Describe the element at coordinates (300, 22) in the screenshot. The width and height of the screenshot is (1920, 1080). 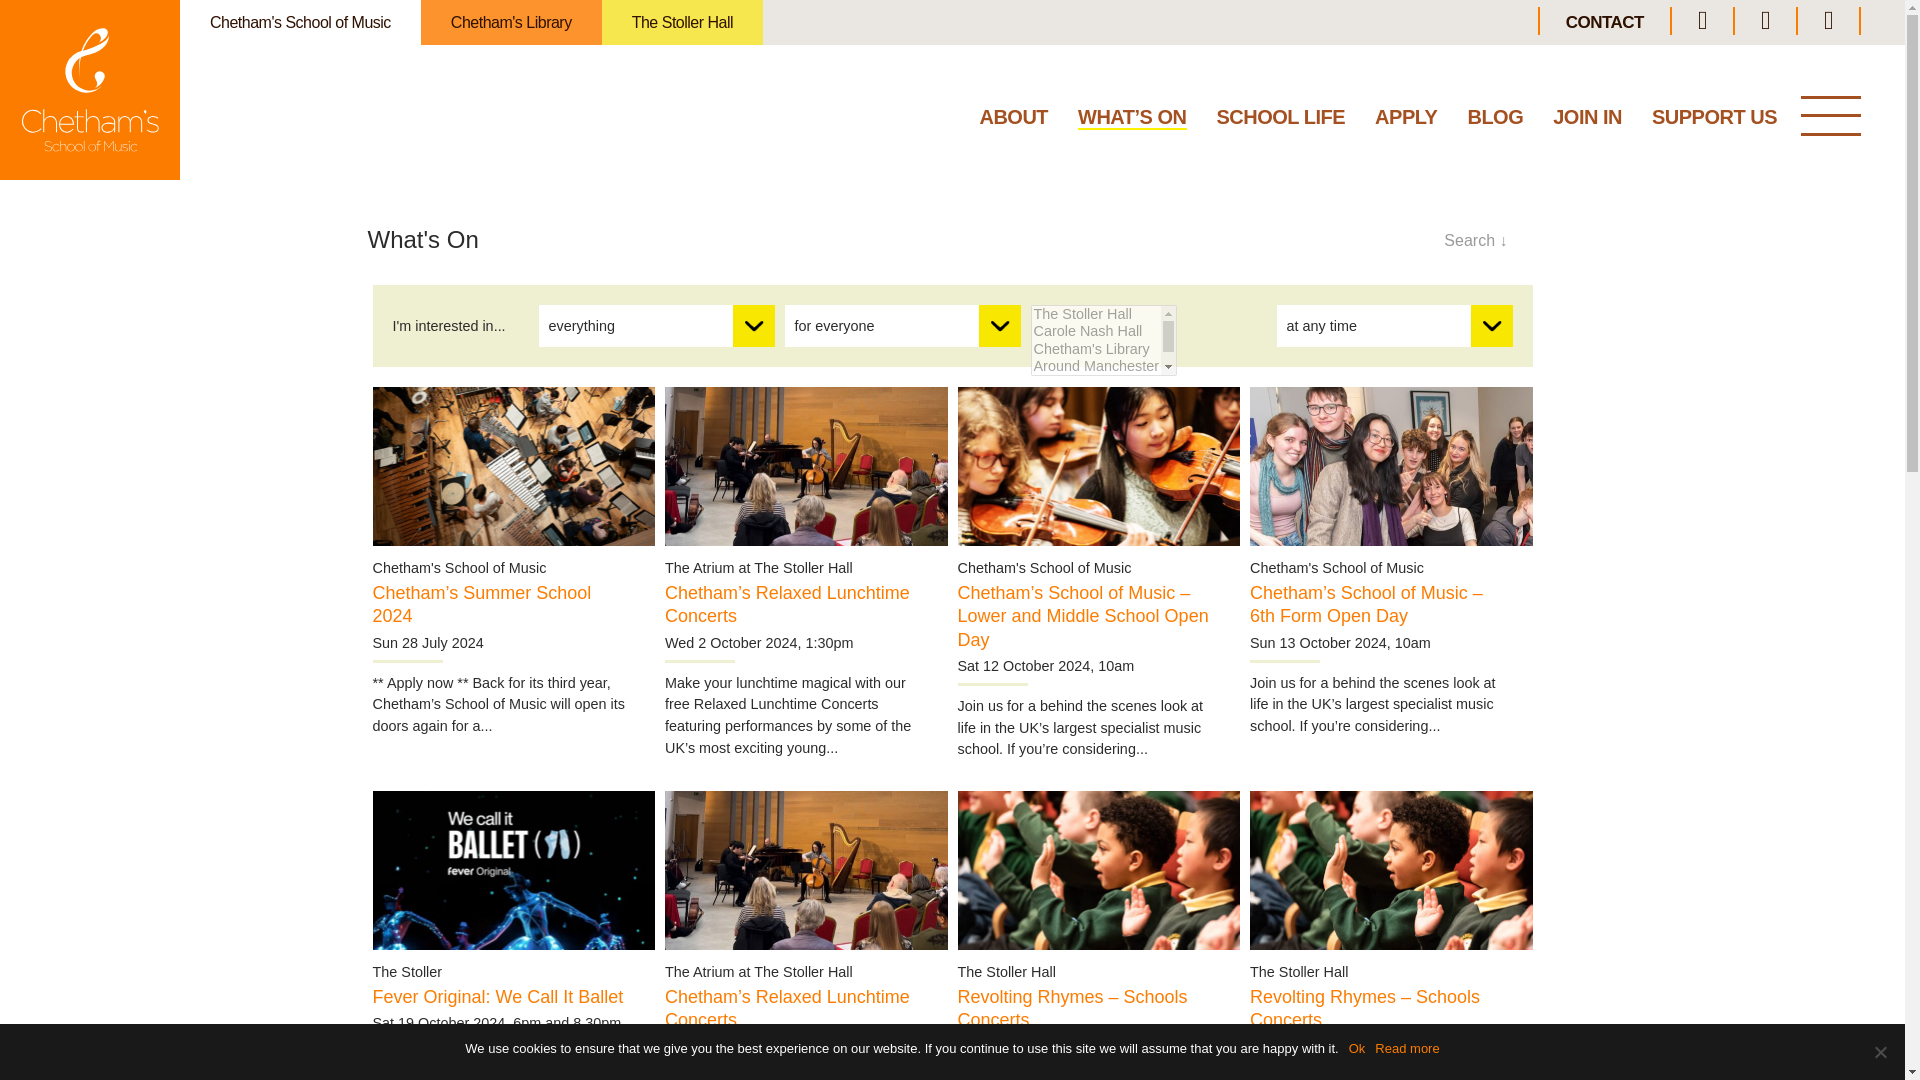
I see `Chetham's School of Music` at that location.